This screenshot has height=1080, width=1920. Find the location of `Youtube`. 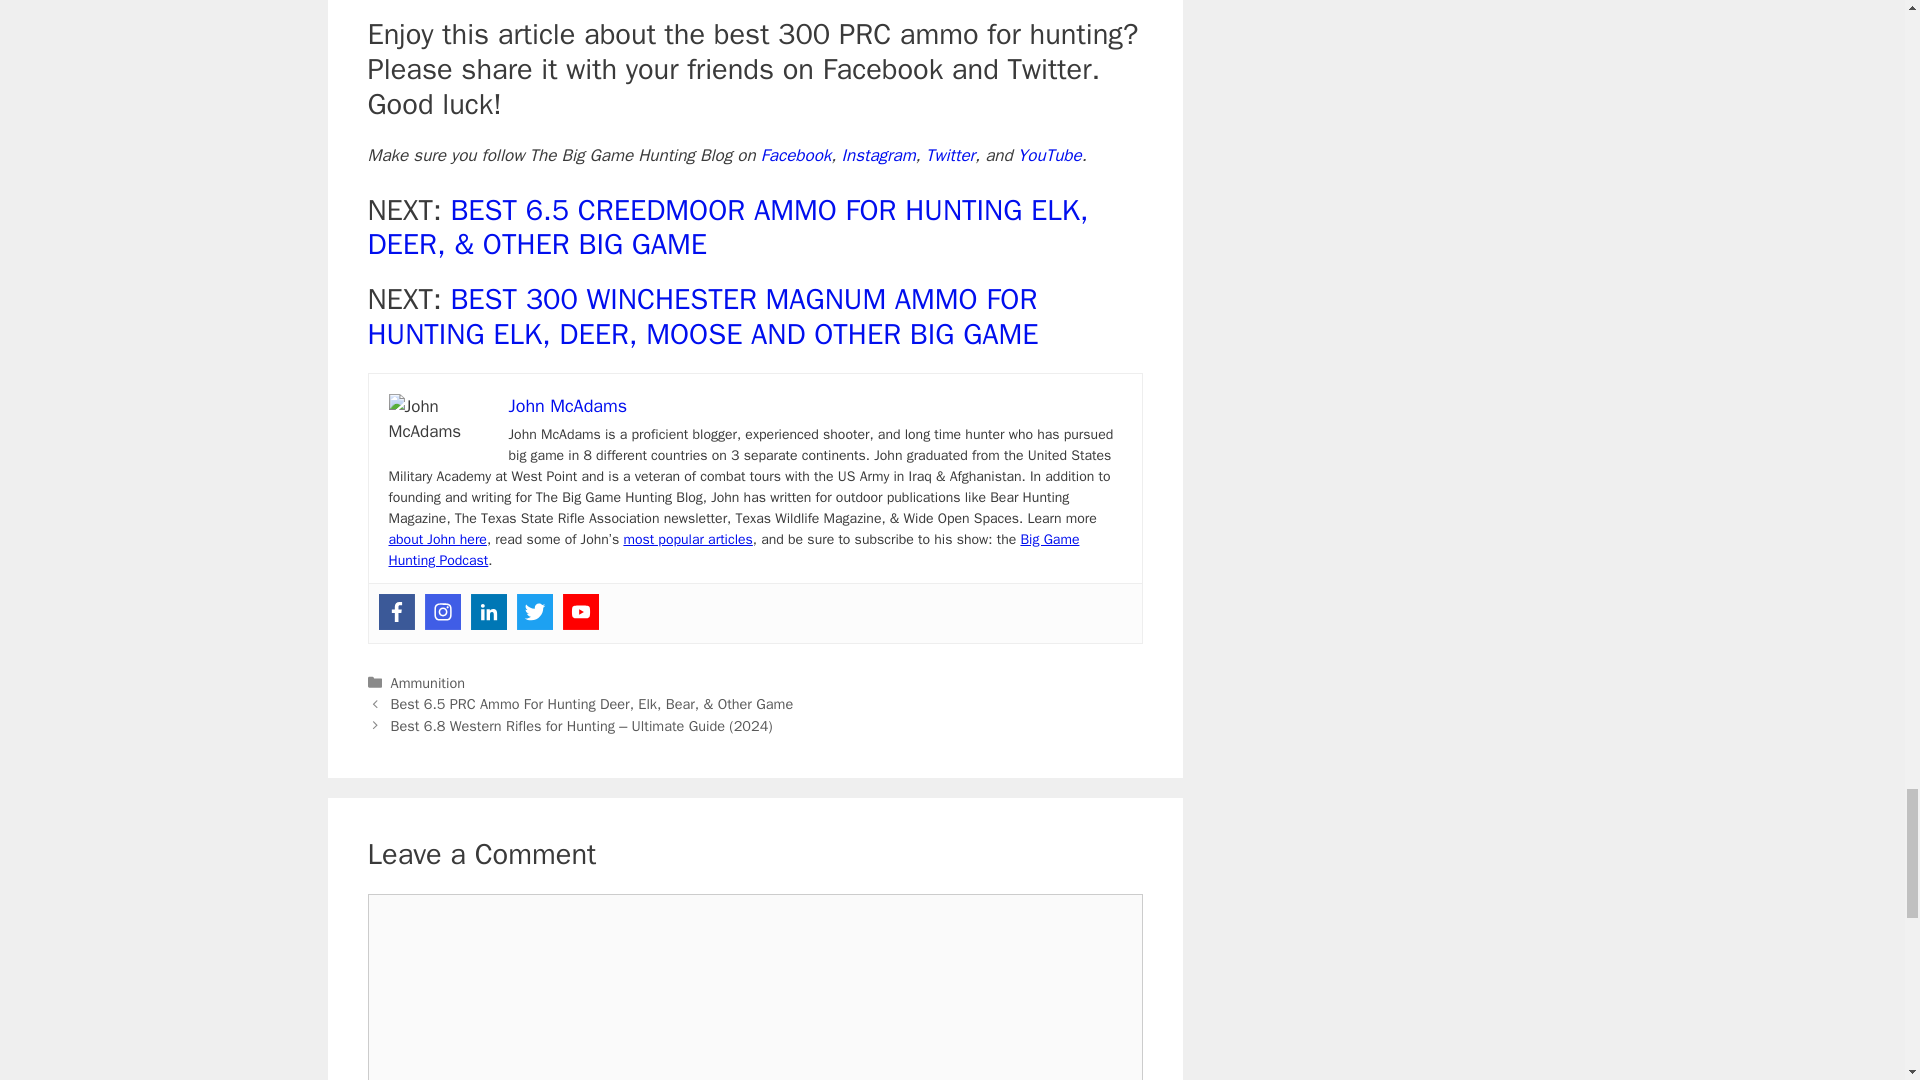

Youtube is located at coordinates (580, 612).